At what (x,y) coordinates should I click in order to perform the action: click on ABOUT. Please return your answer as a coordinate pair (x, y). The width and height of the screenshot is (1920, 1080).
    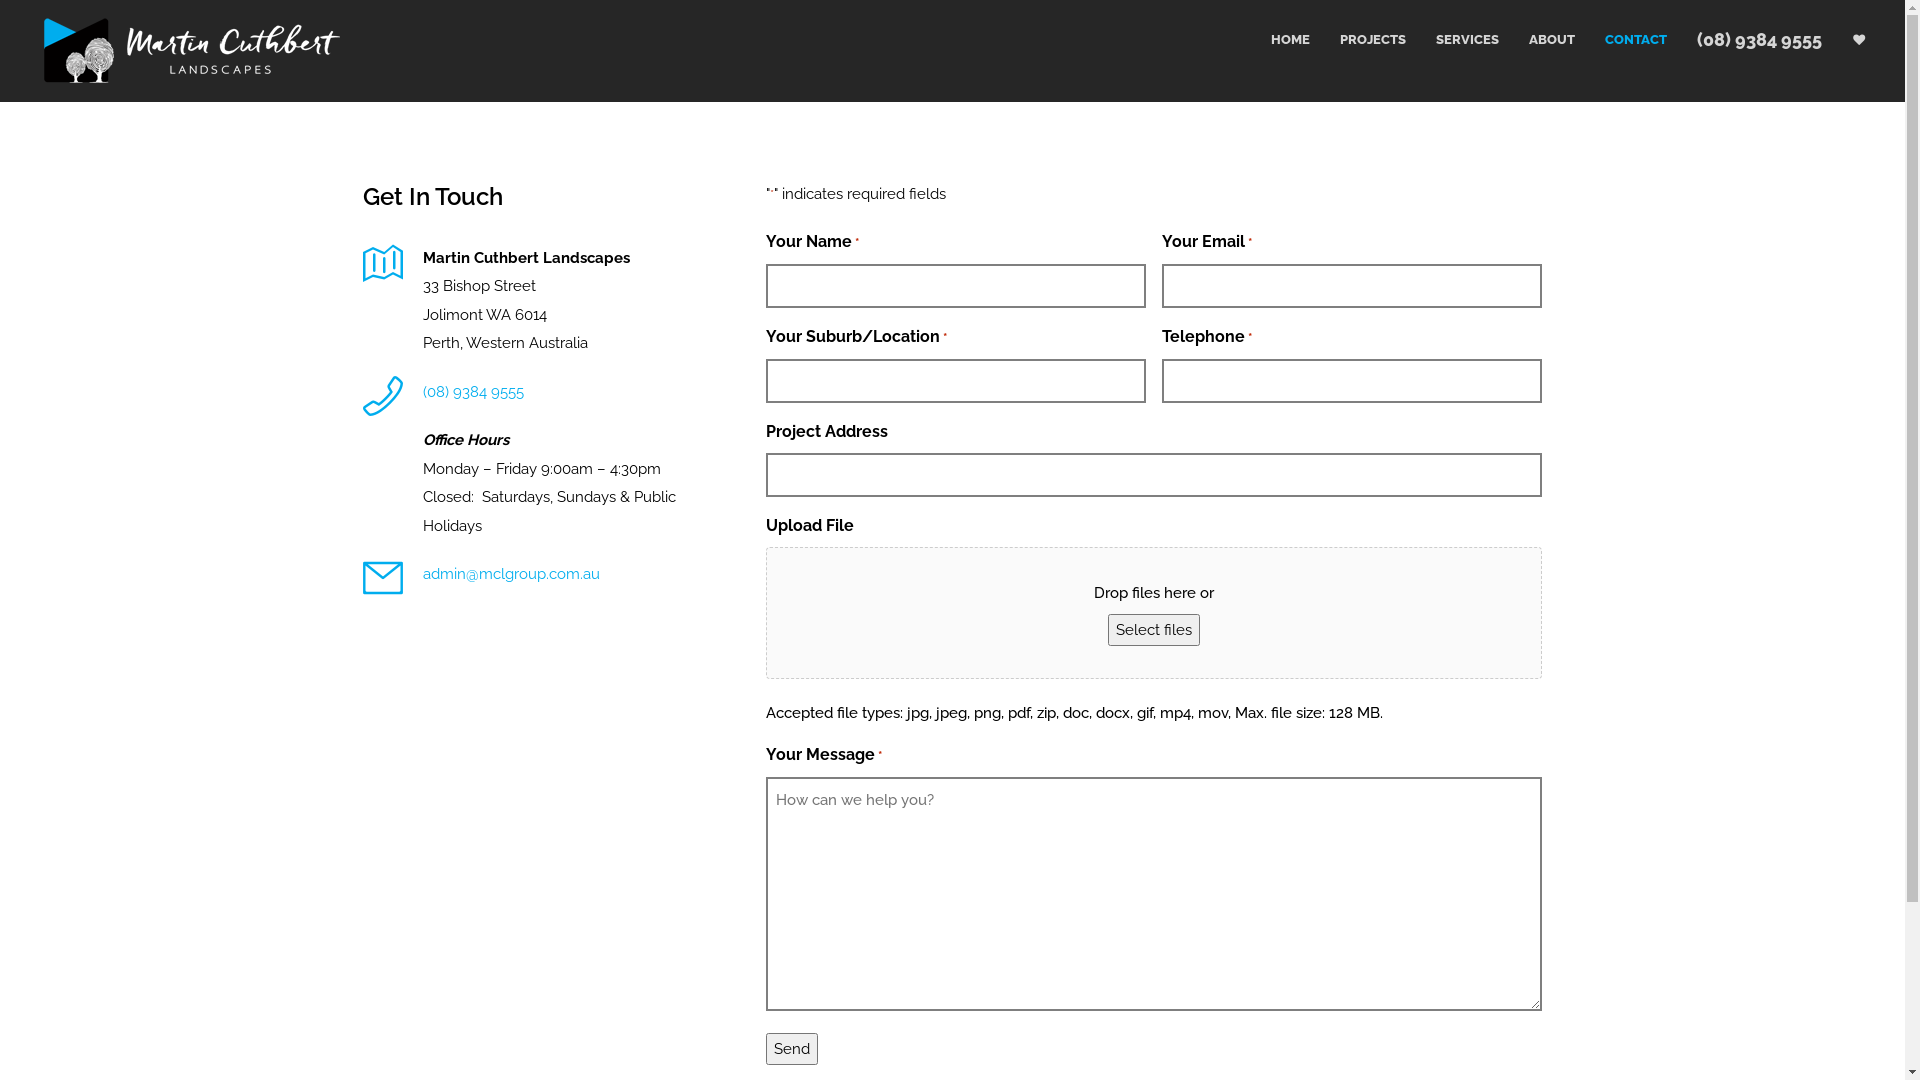
    Looking at the image, I should click on (1537, 40).